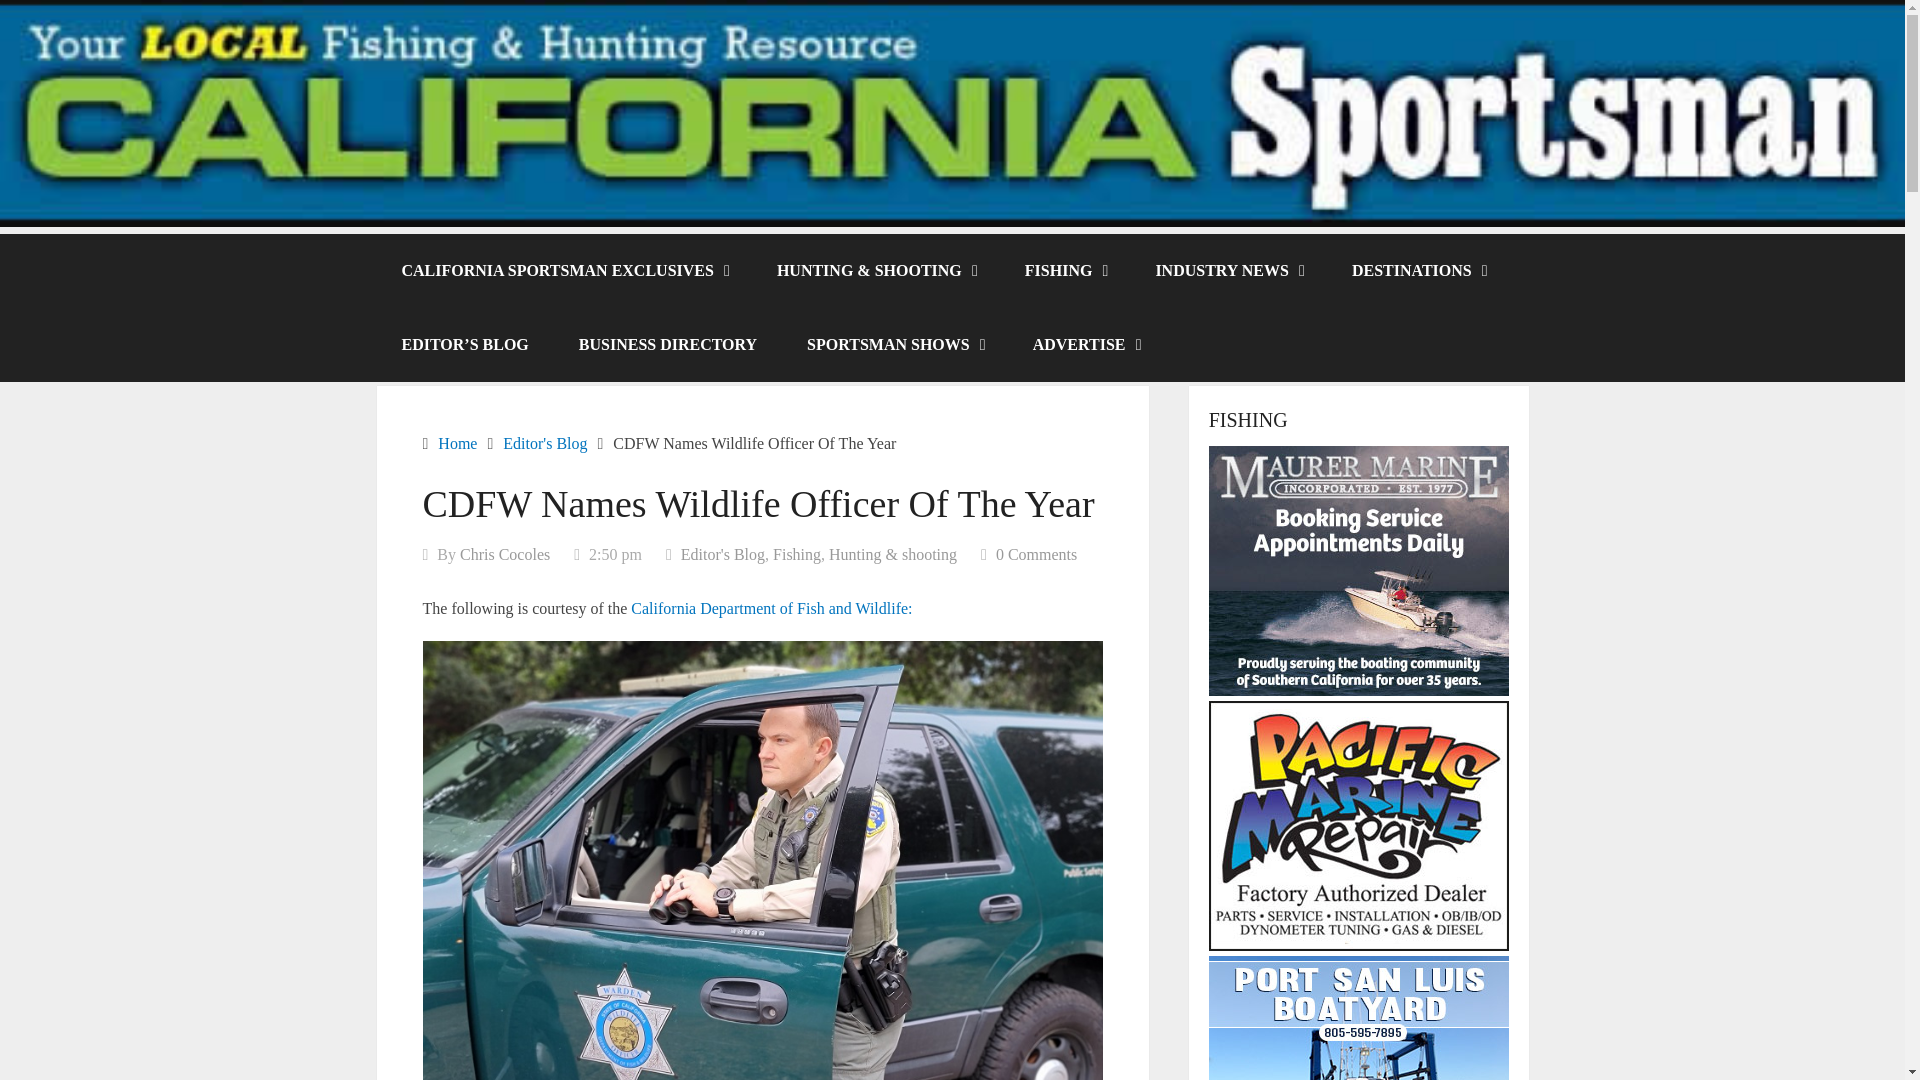 This screenshot has width=1920, height=1080. I want to click on Editor's Blog, so click(545, 444).